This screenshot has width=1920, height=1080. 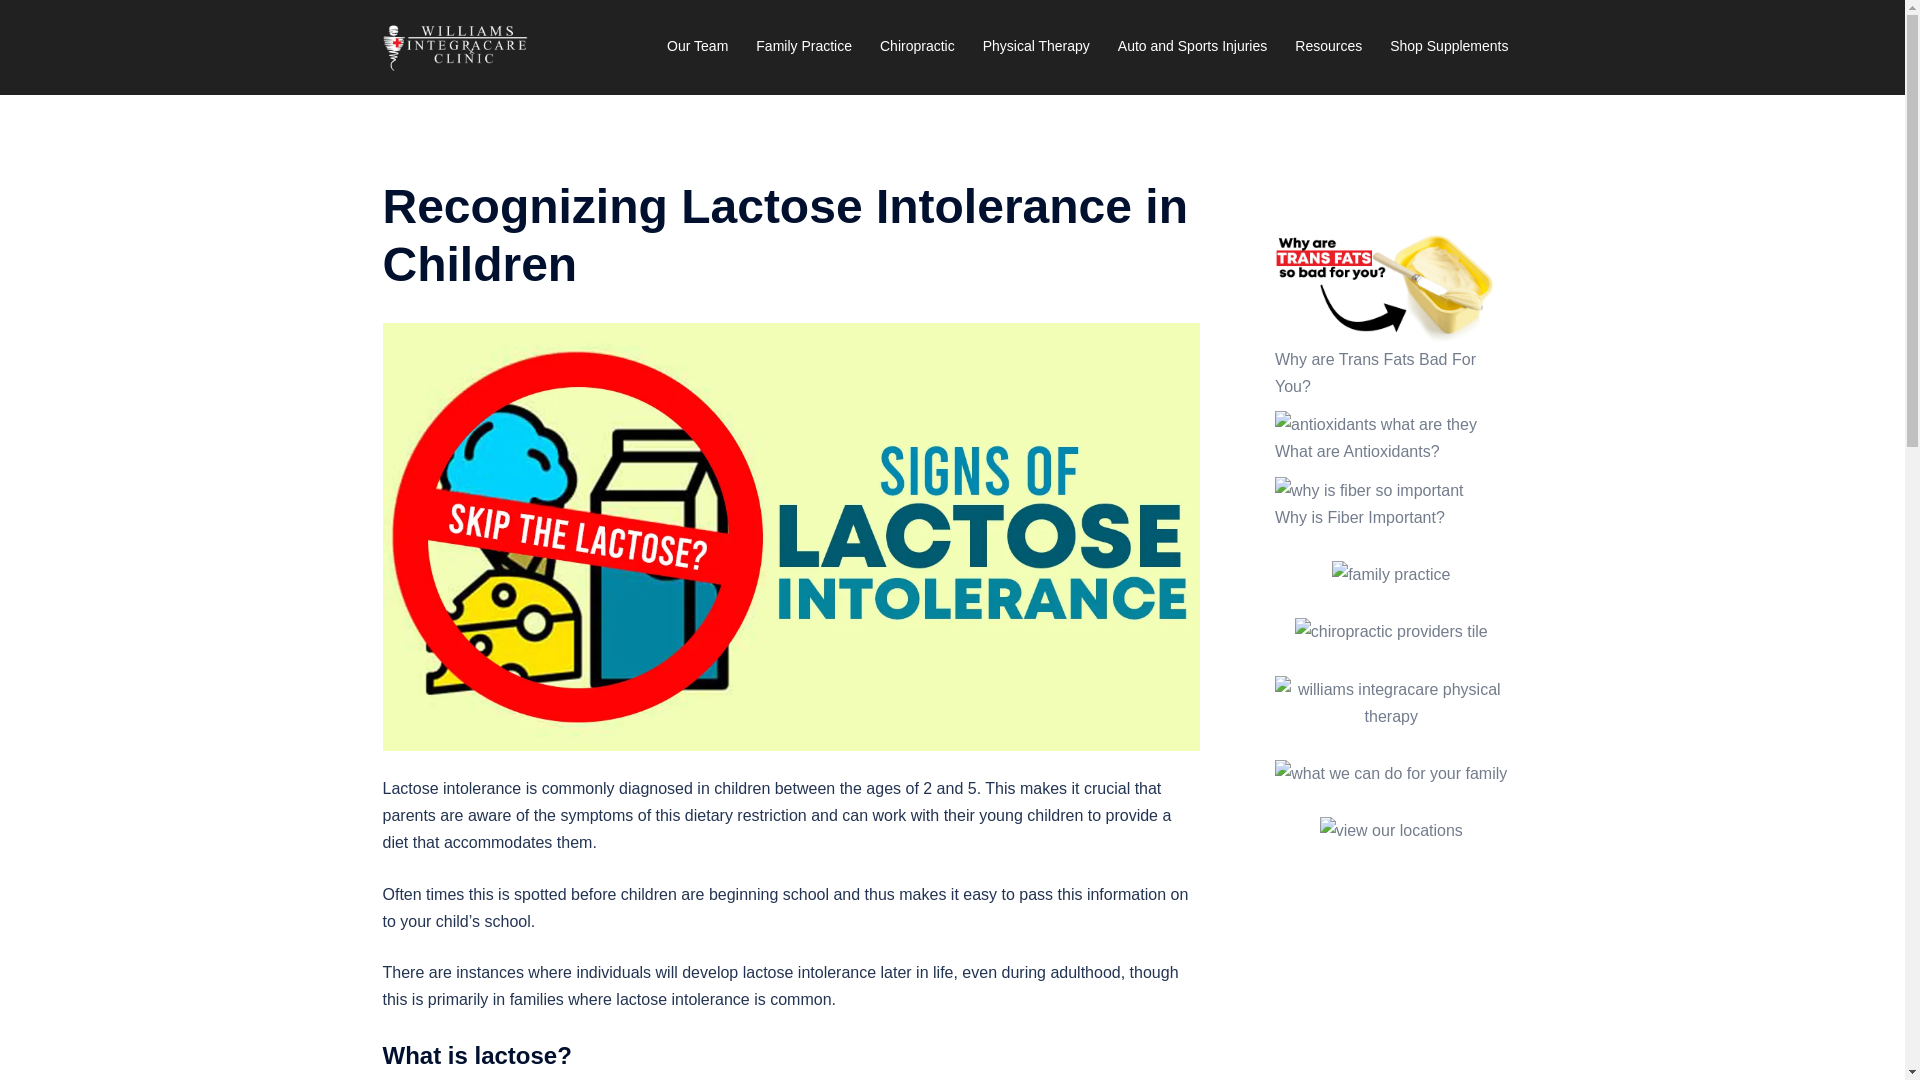 I want to click on Why are Trans Fats Bad For You?, so click(x=1375, y=373).